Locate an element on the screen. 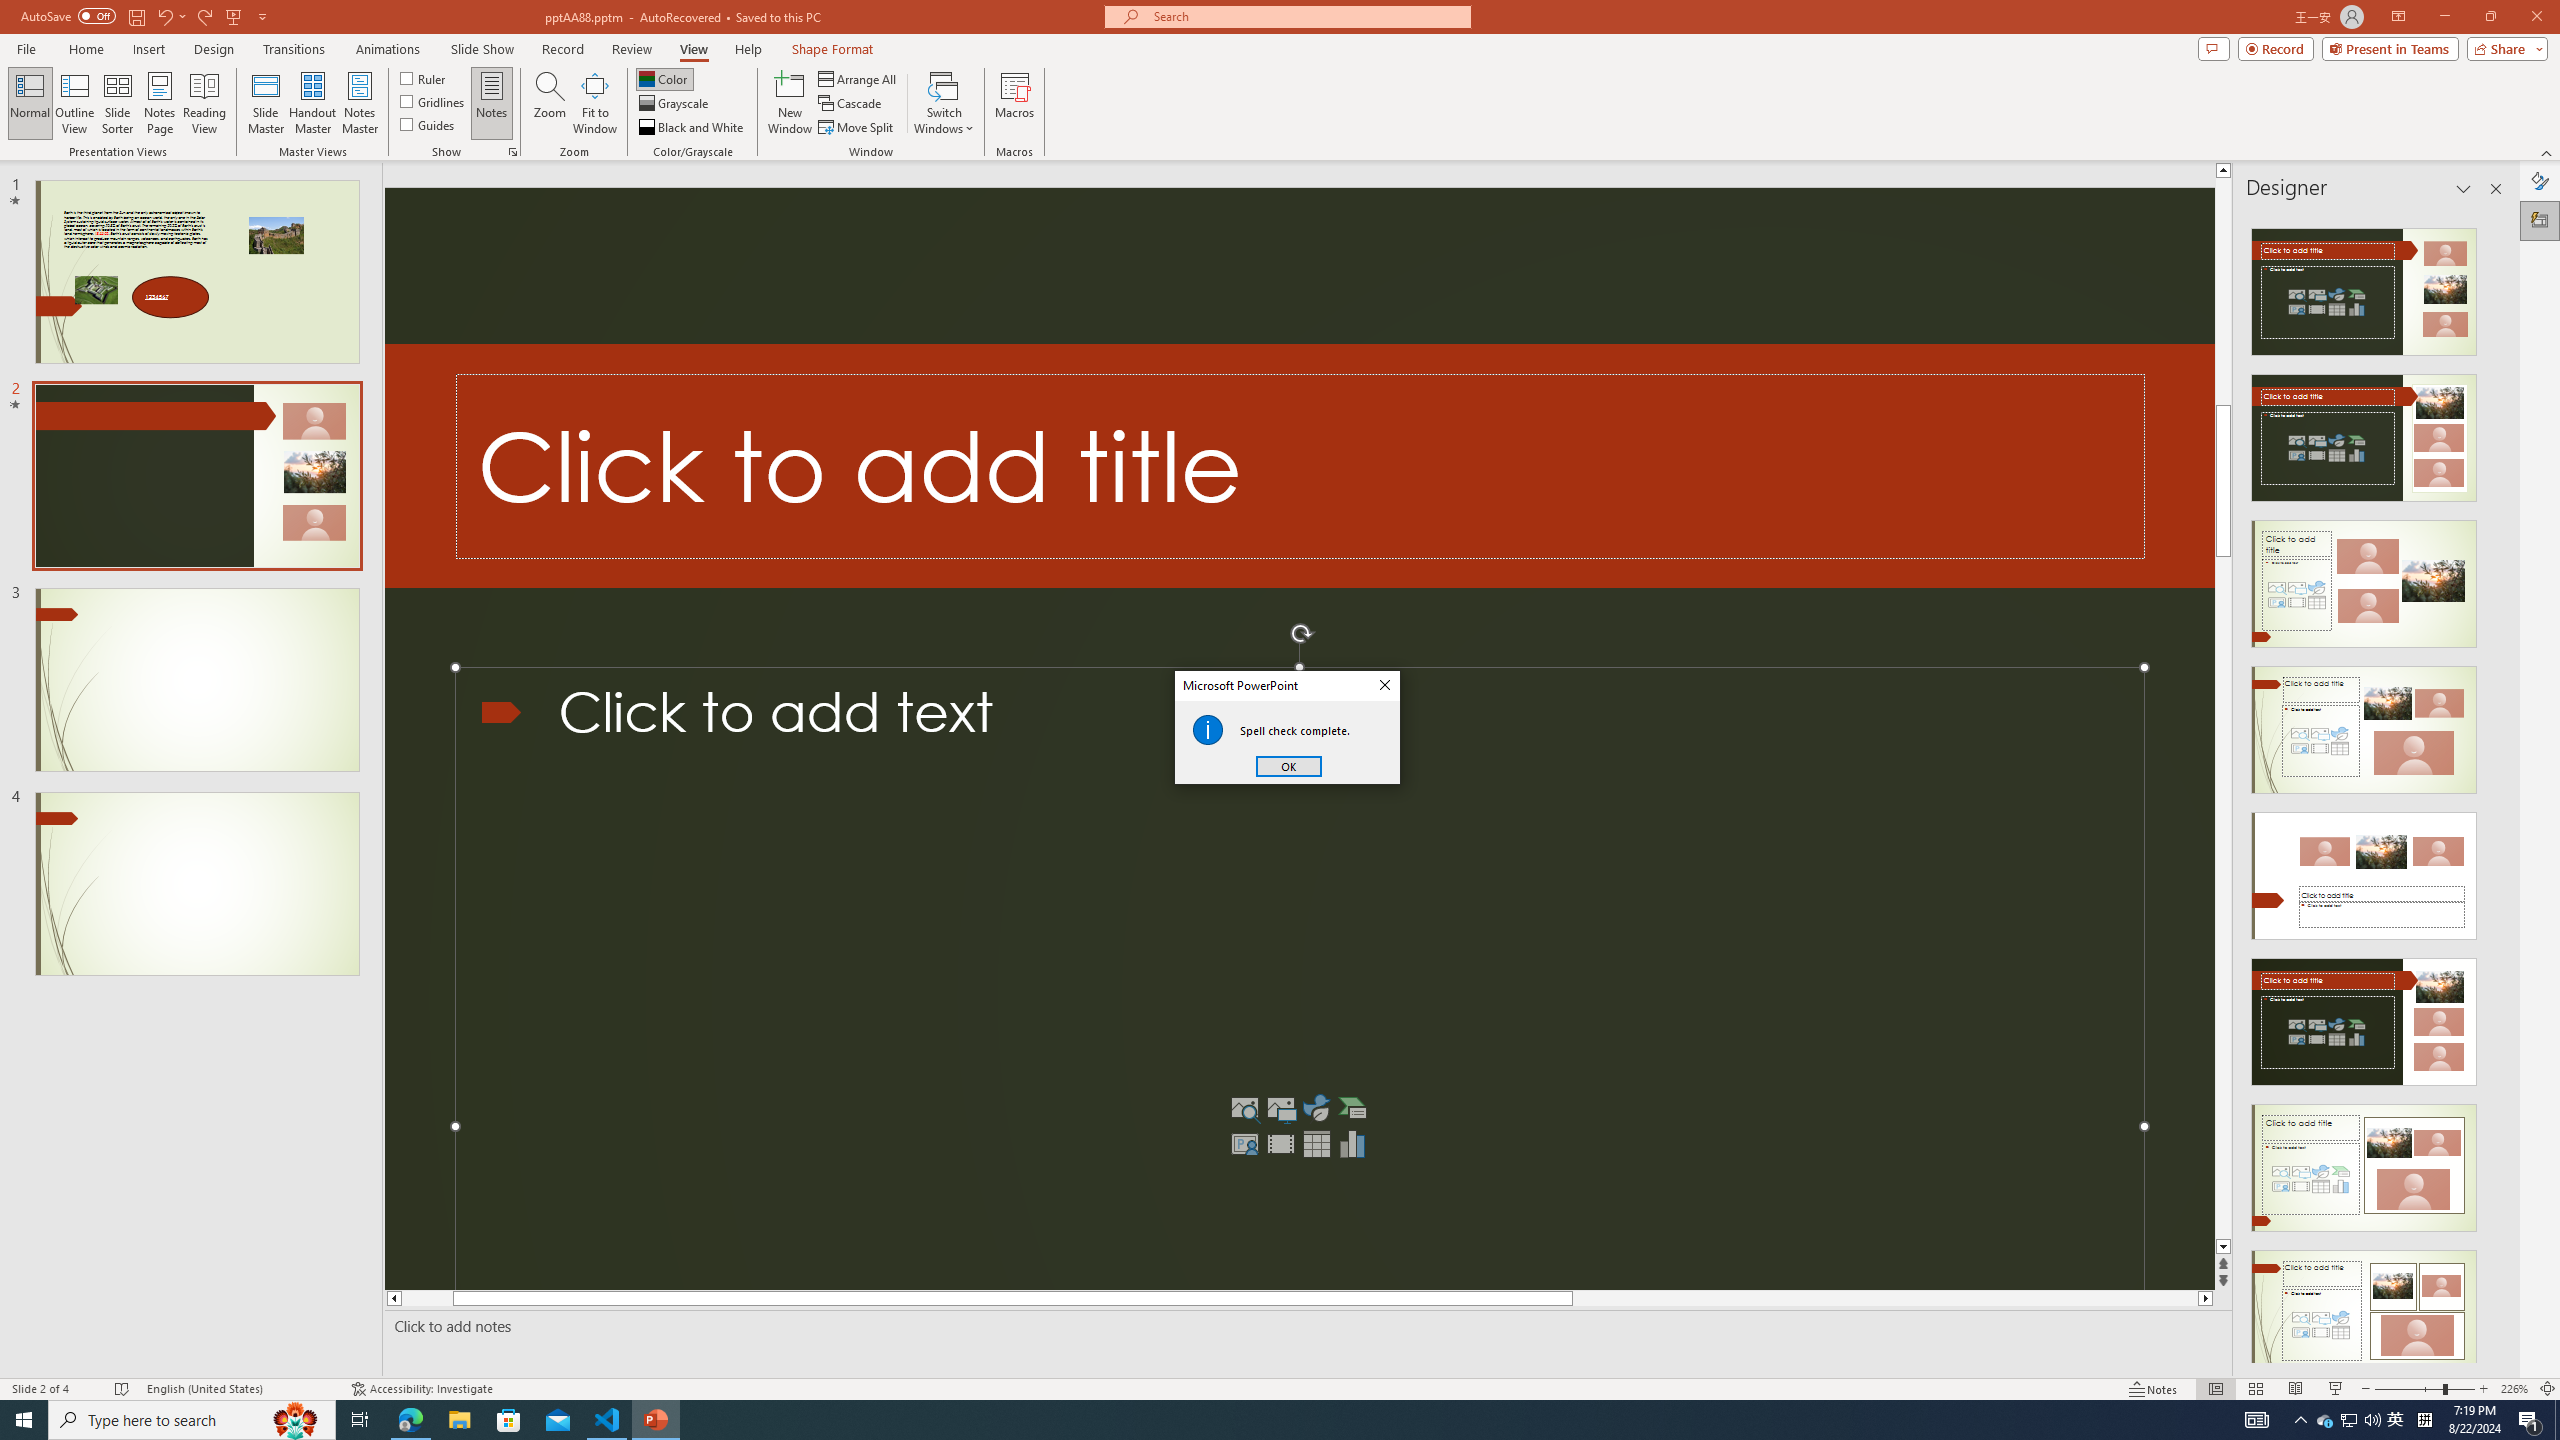 This screenshot has width=2560, height=1440. Notes Page is located at coordinates (160, 103).